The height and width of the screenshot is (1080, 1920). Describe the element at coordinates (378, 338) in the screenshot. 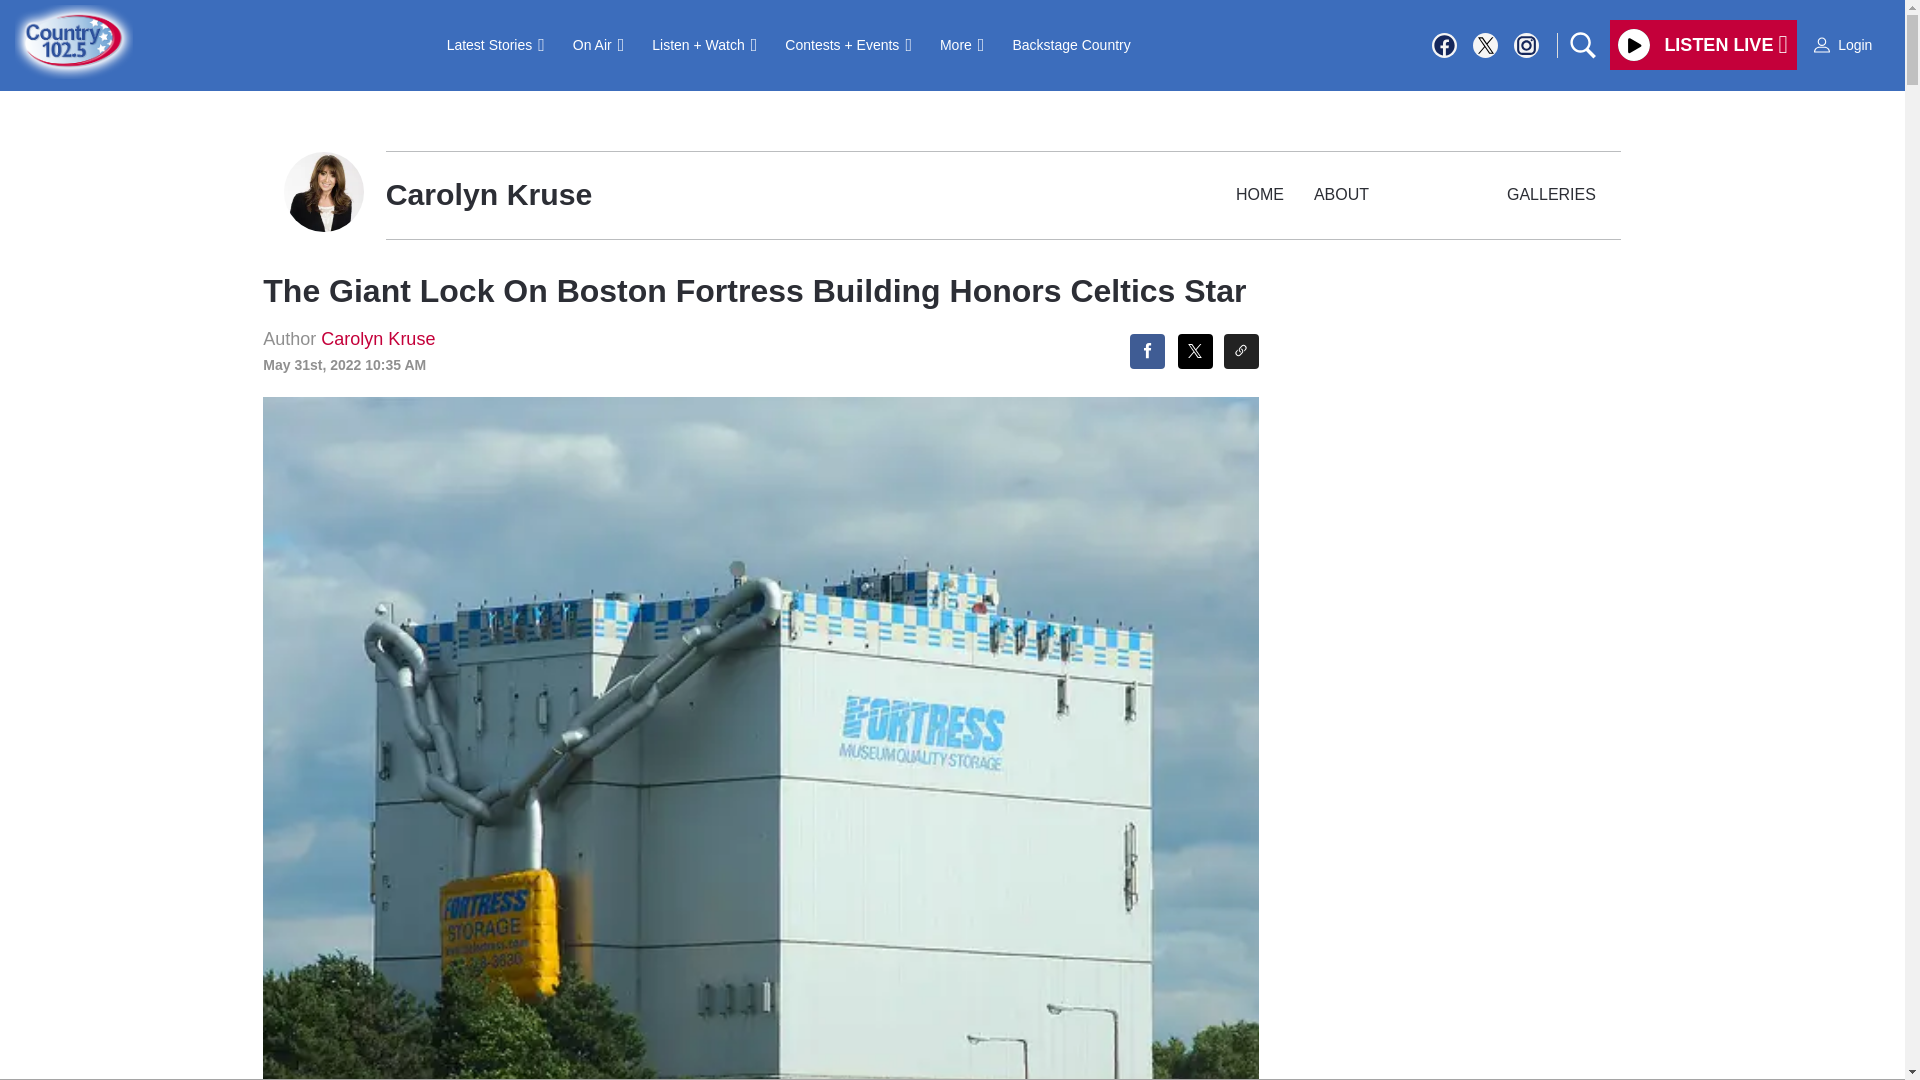

I see `Carolyn Kruse` at that location.